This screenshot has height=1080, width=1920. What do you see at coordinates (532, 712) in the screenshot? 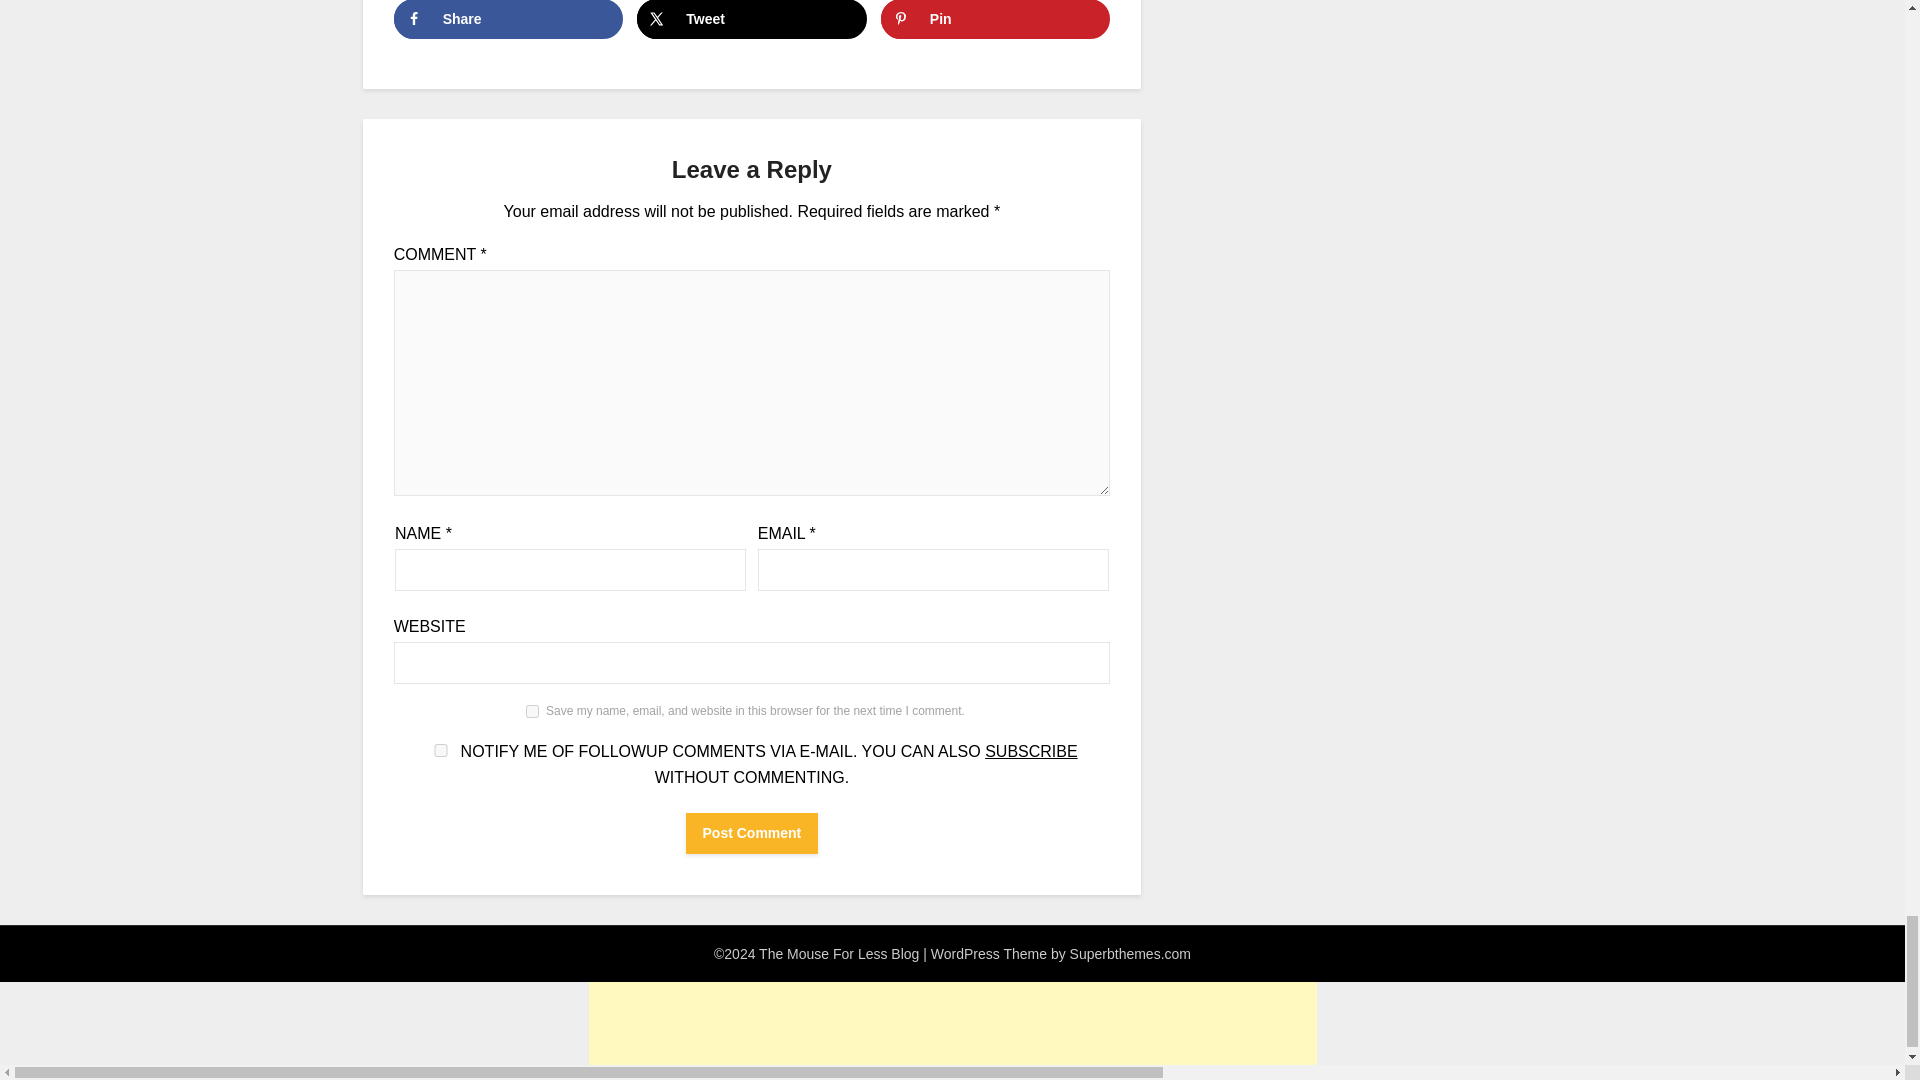
I see `yes` at bounding box center [532, 712].